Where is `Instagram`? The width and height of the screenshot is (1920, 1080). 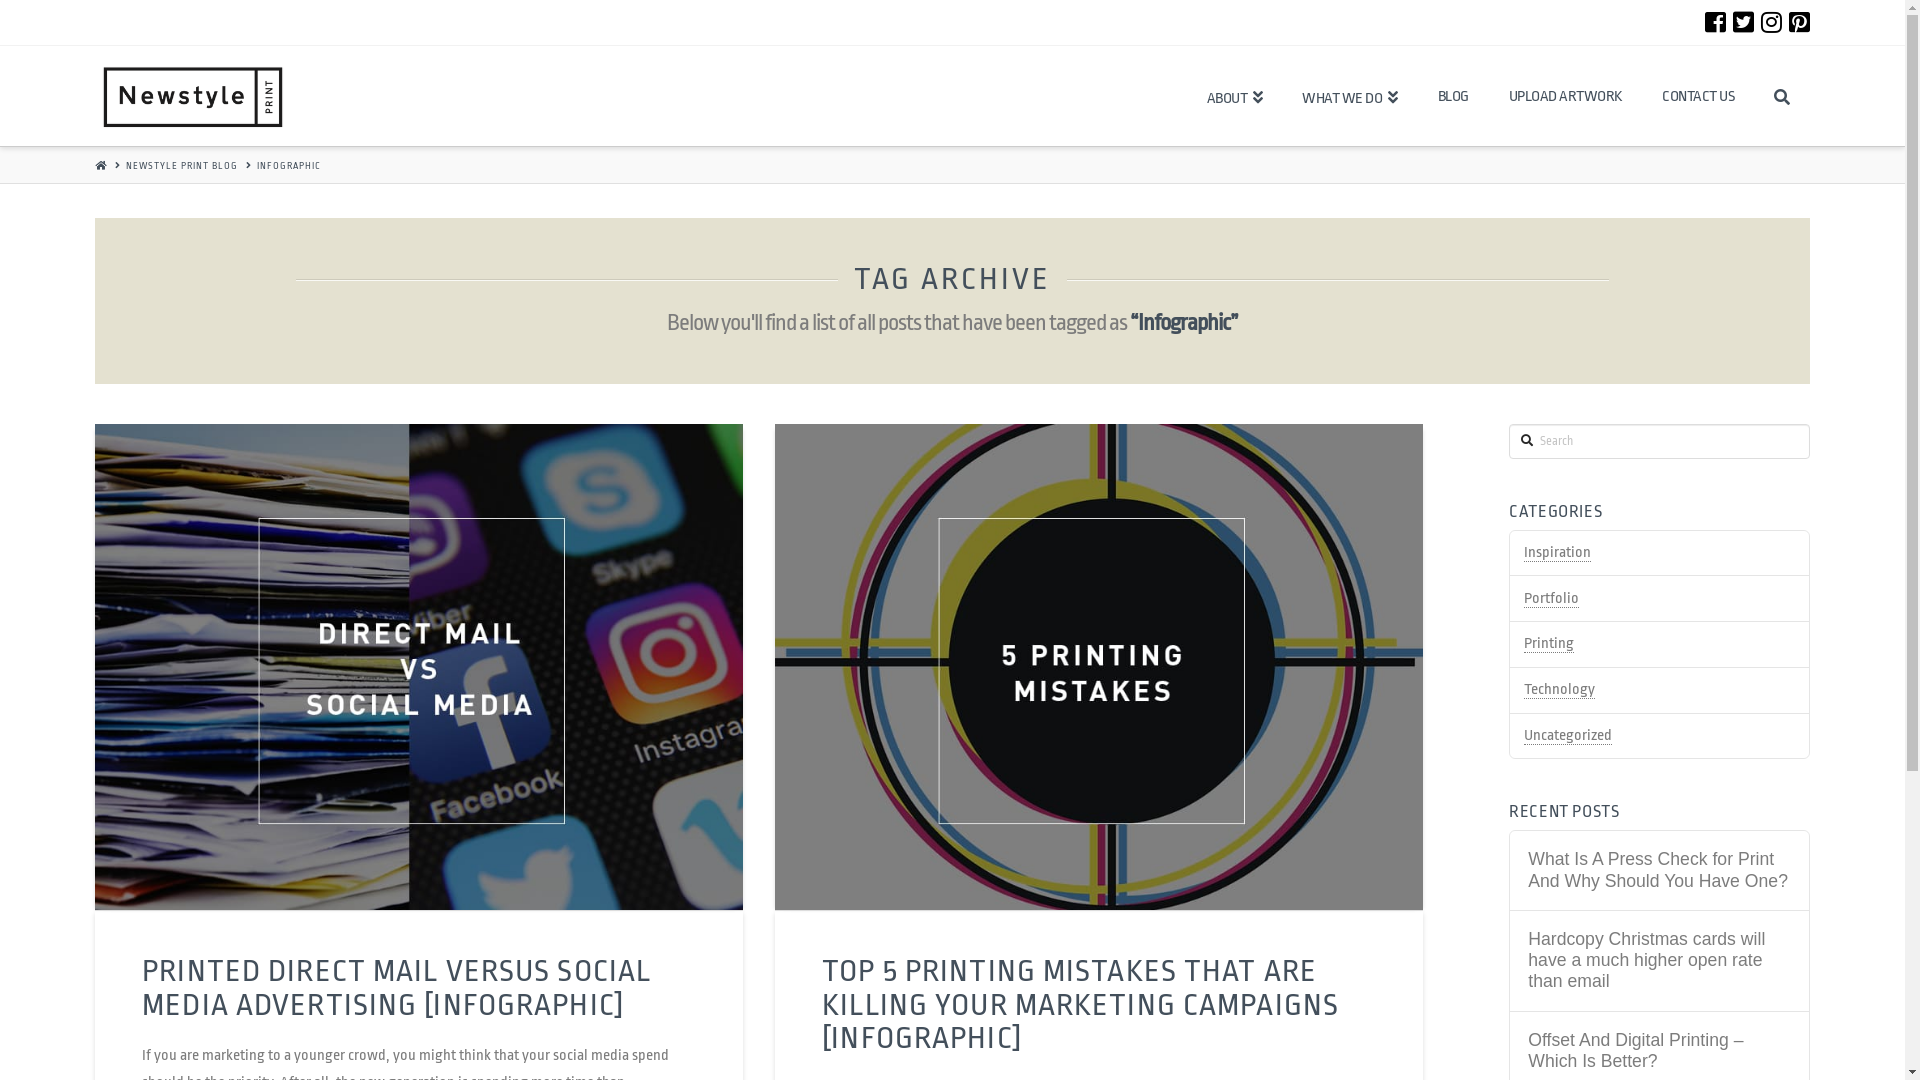
Instagram is located at coordinates (1772, 22).